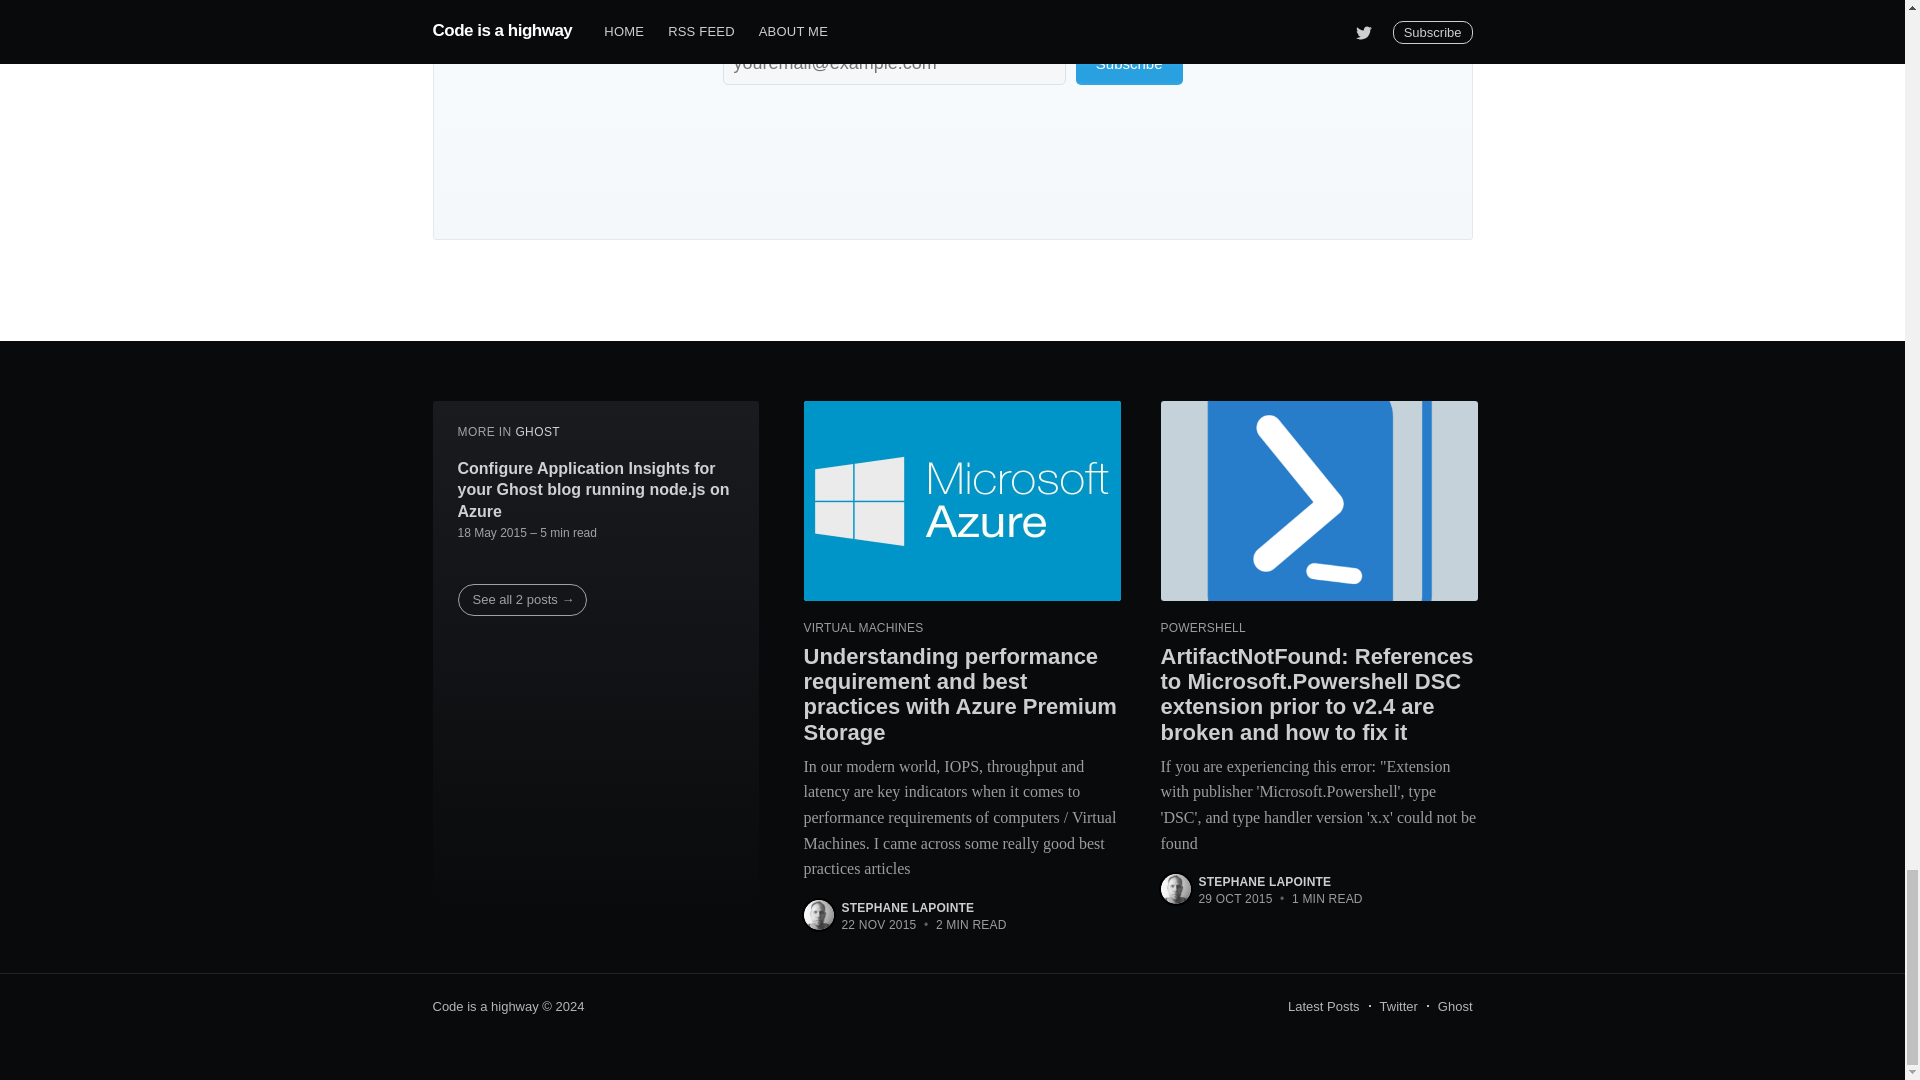 The height and width of the screenshot is (1080, 1920). Describe the element at coordinates (908, 907) in the screenshot. I see `STEPHANE LAPOINTE` at that location.